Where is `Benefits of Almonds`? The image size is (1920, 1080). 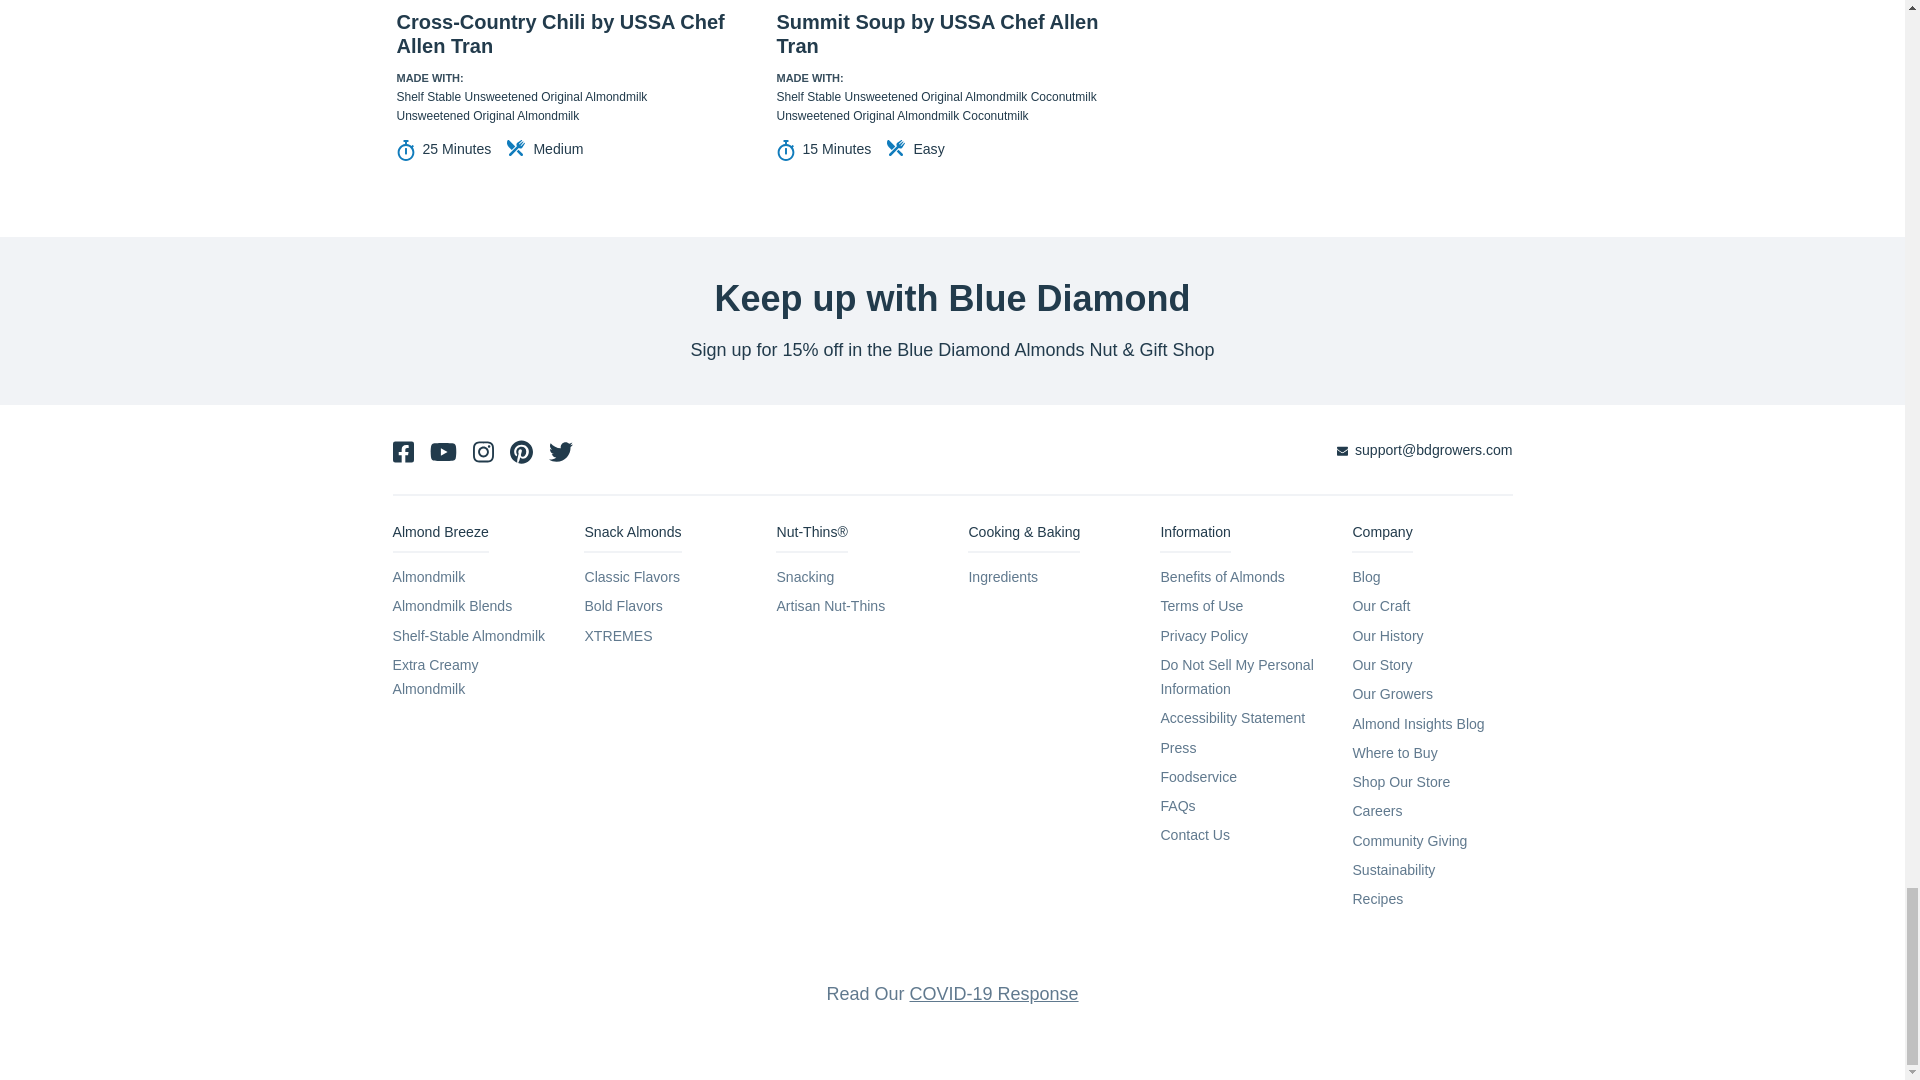 Benefits of Almonds is located at coordinates (1222, 577).